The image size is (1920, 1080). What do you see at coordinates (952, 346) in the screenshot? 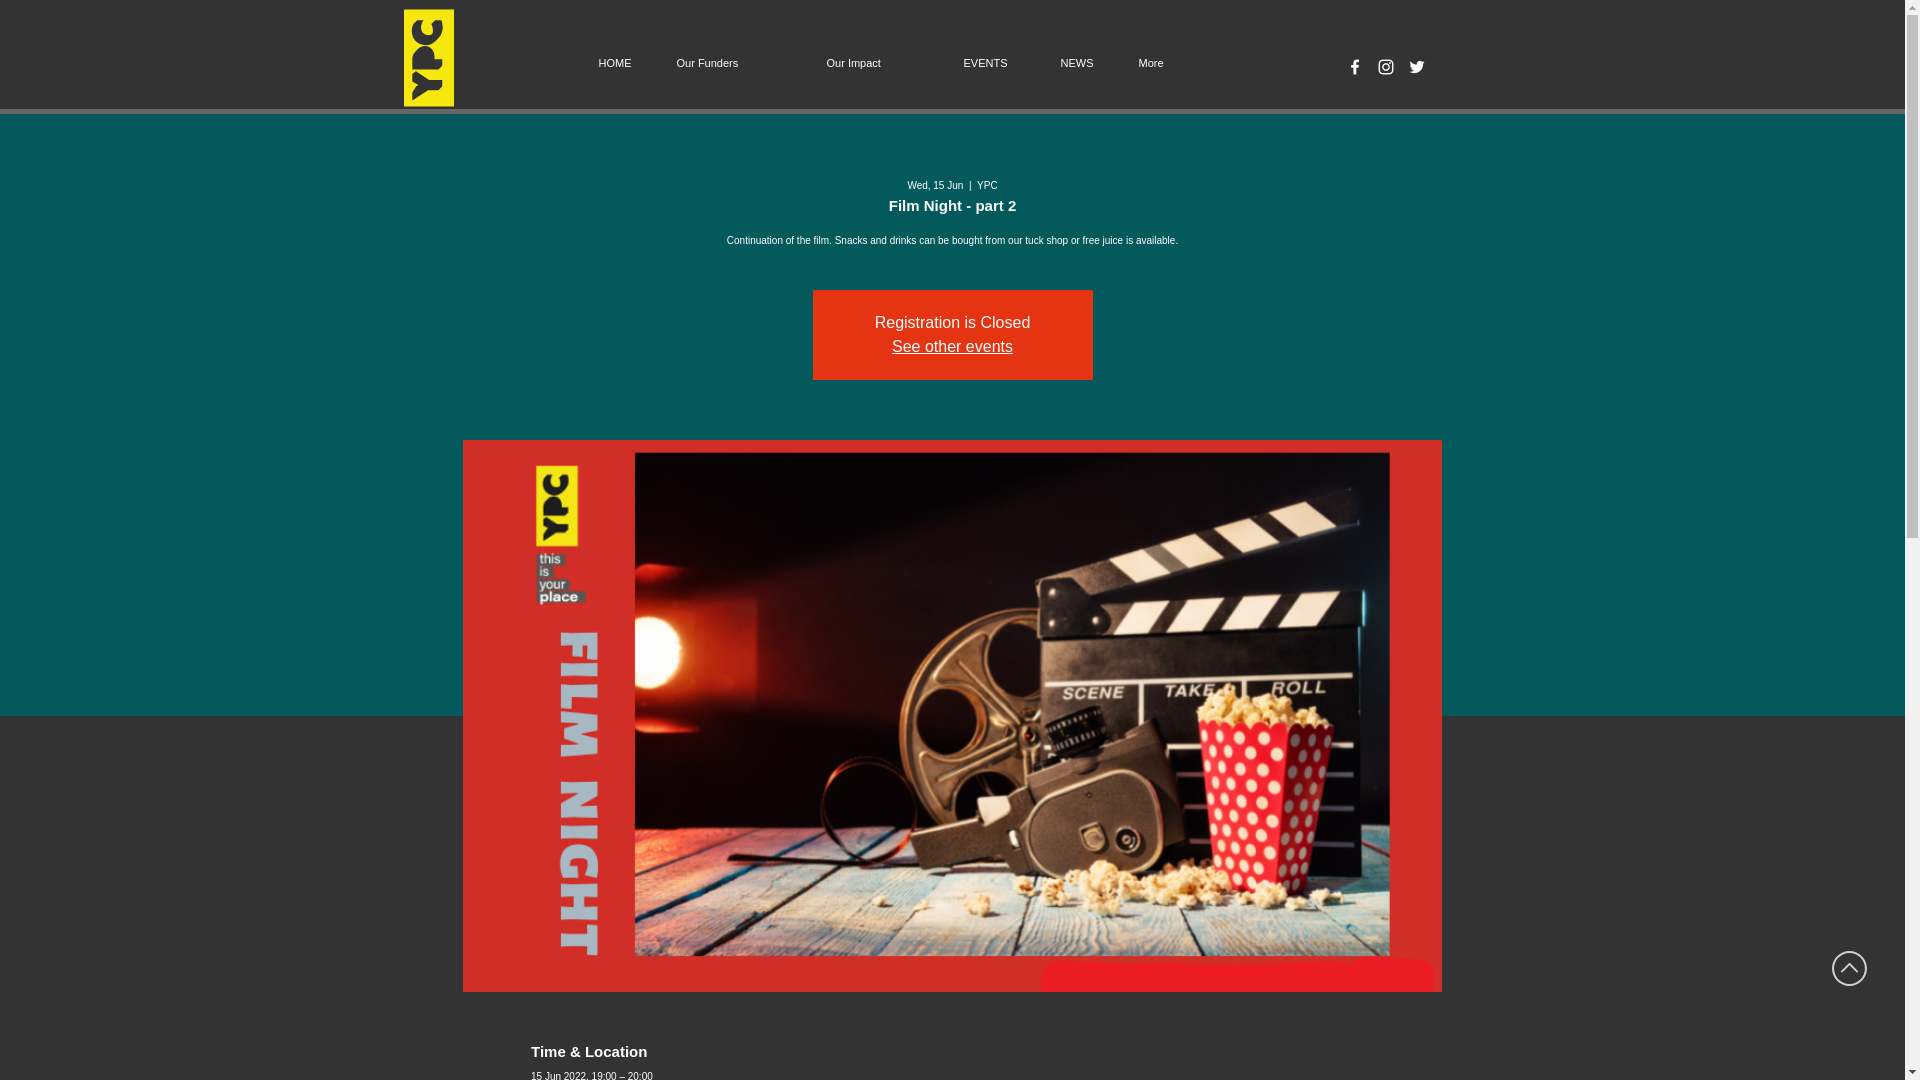
I see `See other events` at bounding box center [952, 346].